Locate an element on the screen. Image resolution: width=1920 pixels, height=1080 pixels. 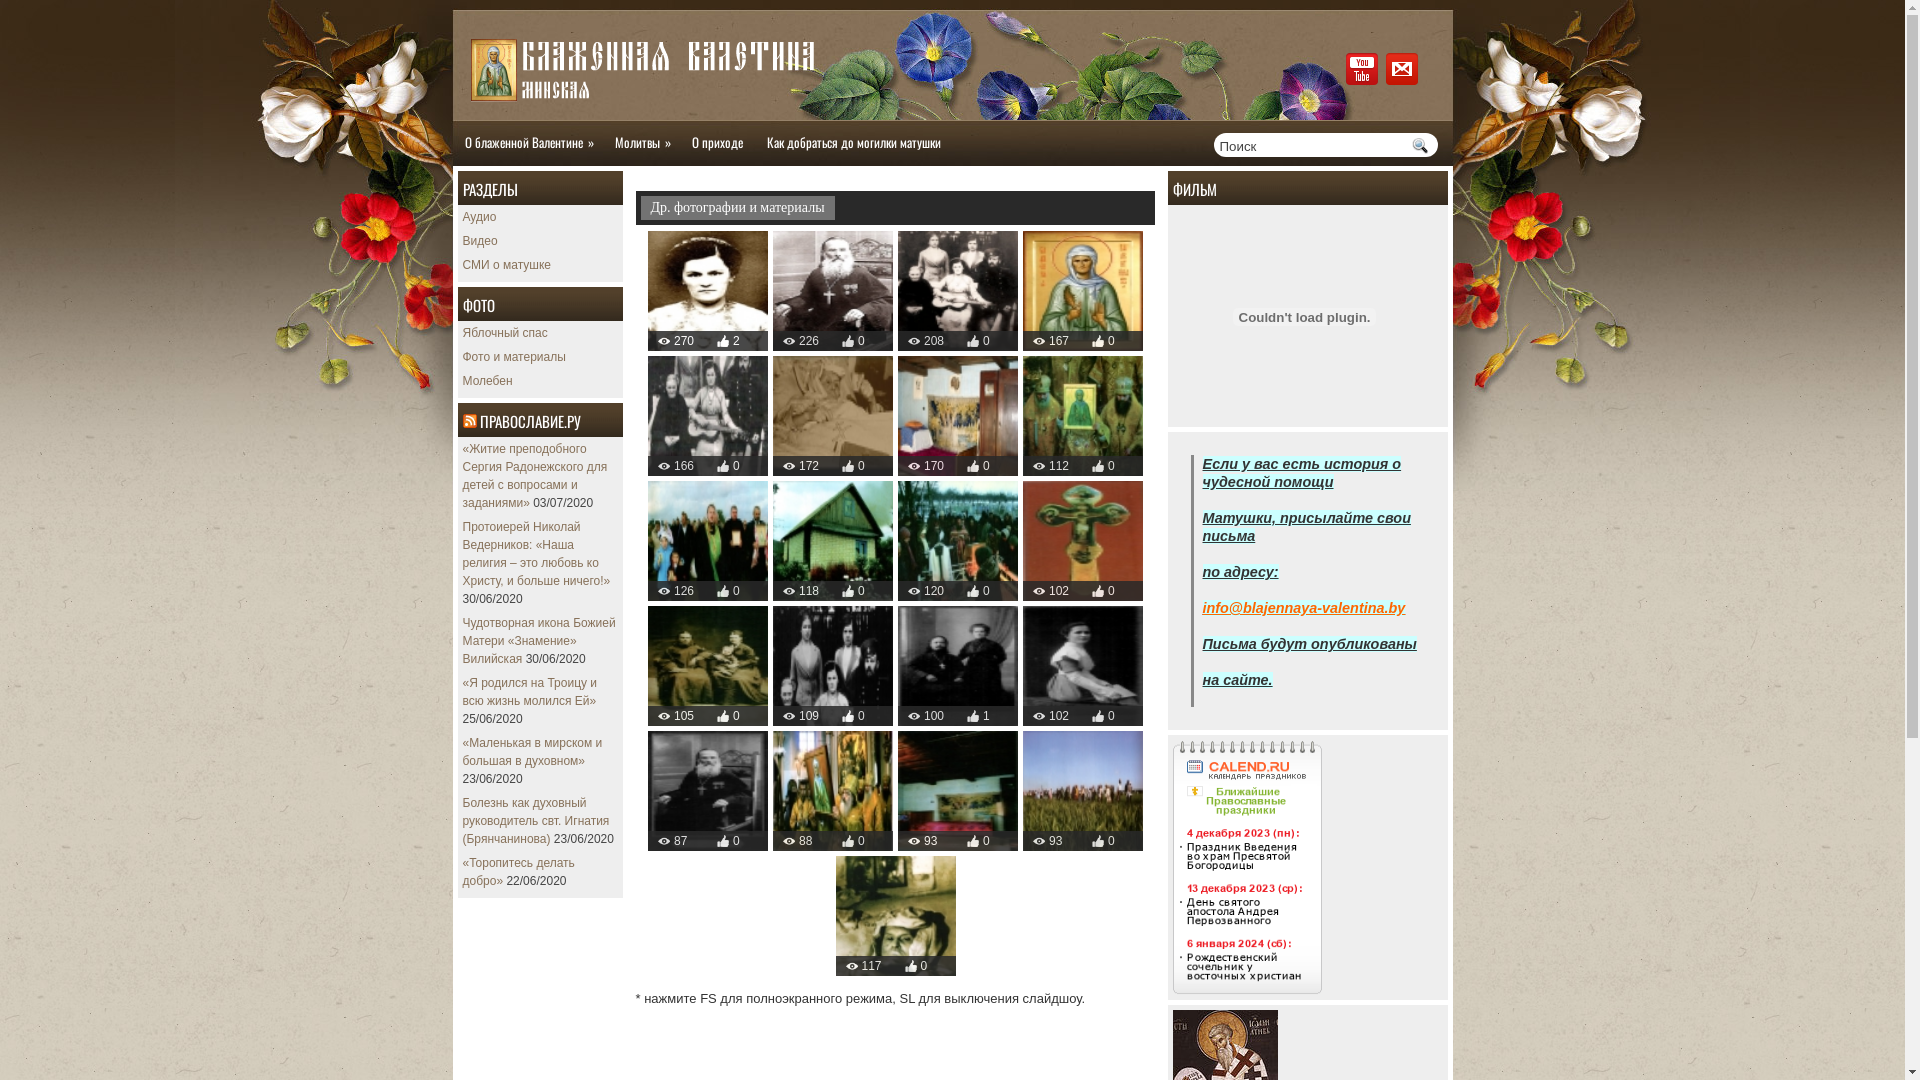
118
0 is located at coordinates (833, 541).